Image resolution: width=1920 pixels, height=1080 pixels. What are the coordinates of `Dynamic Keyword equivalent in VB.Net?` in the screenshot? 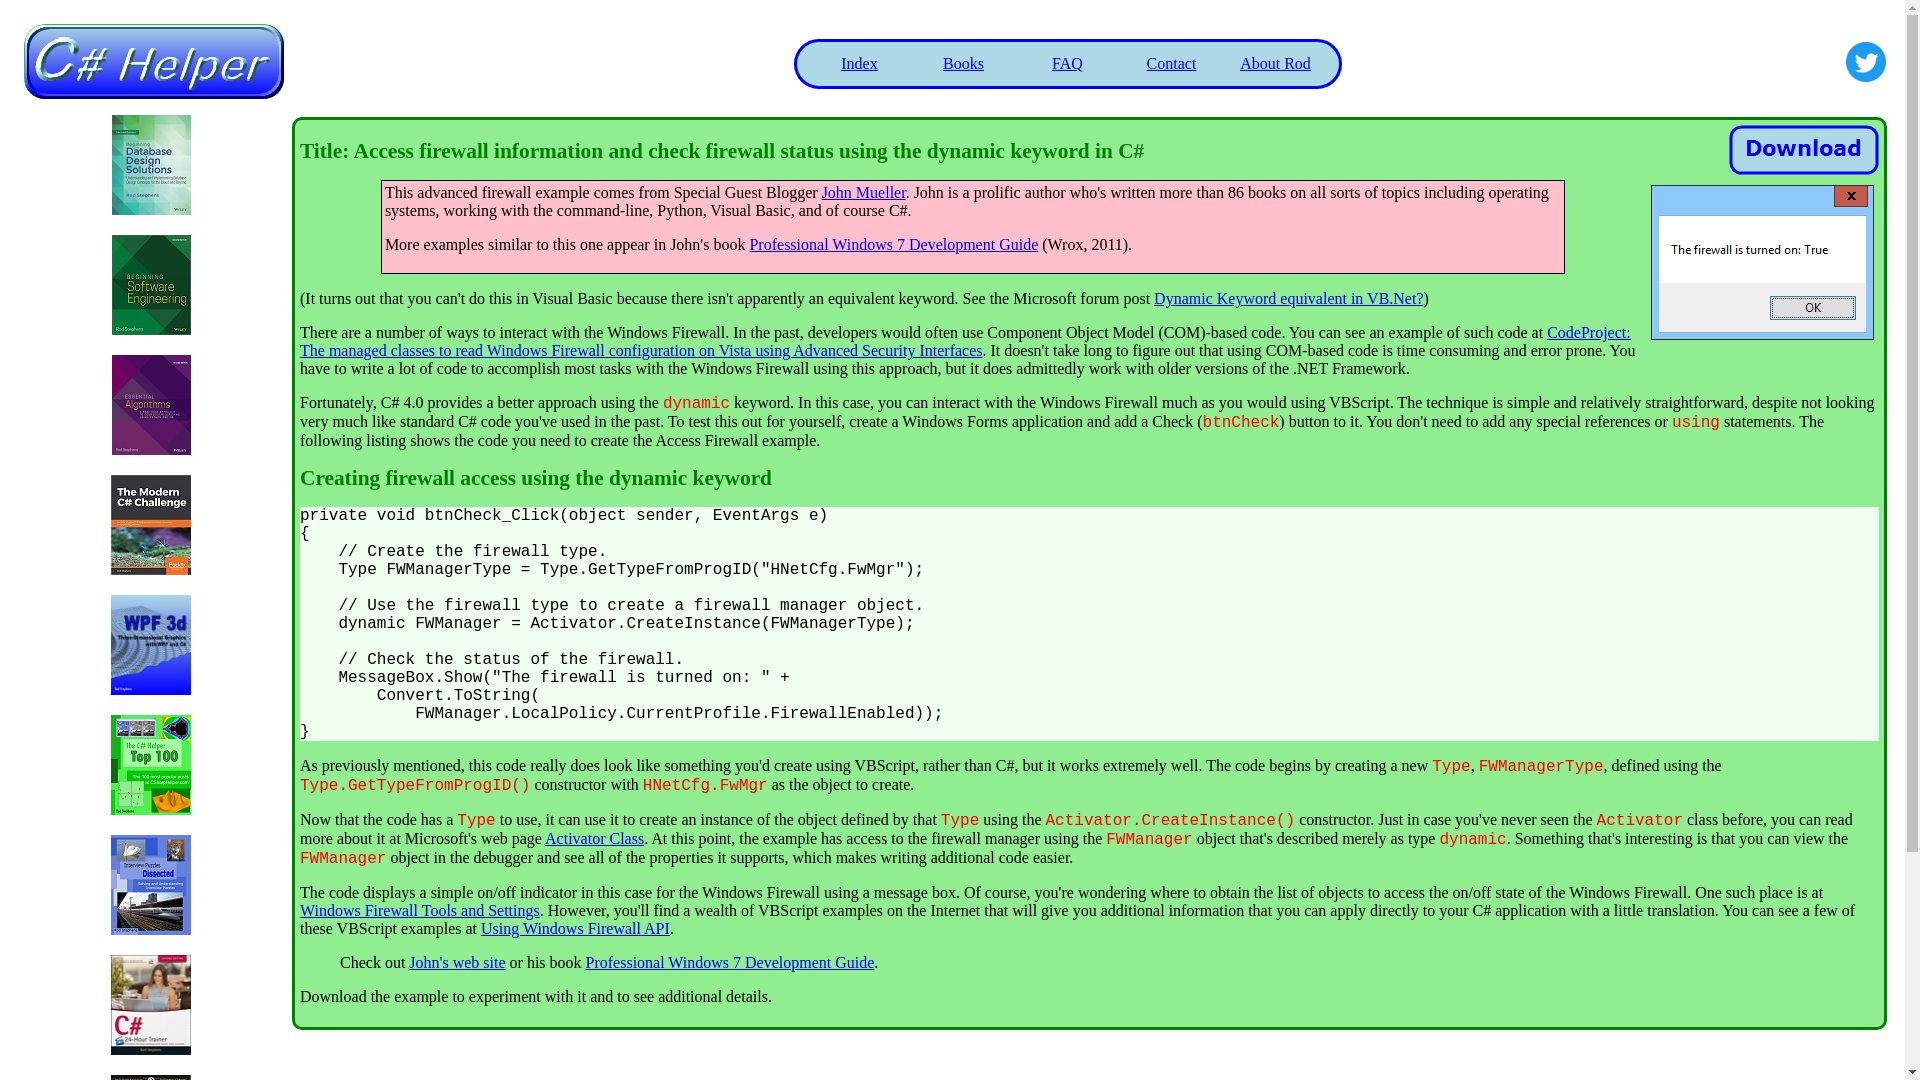 It's located at (1288, 298).